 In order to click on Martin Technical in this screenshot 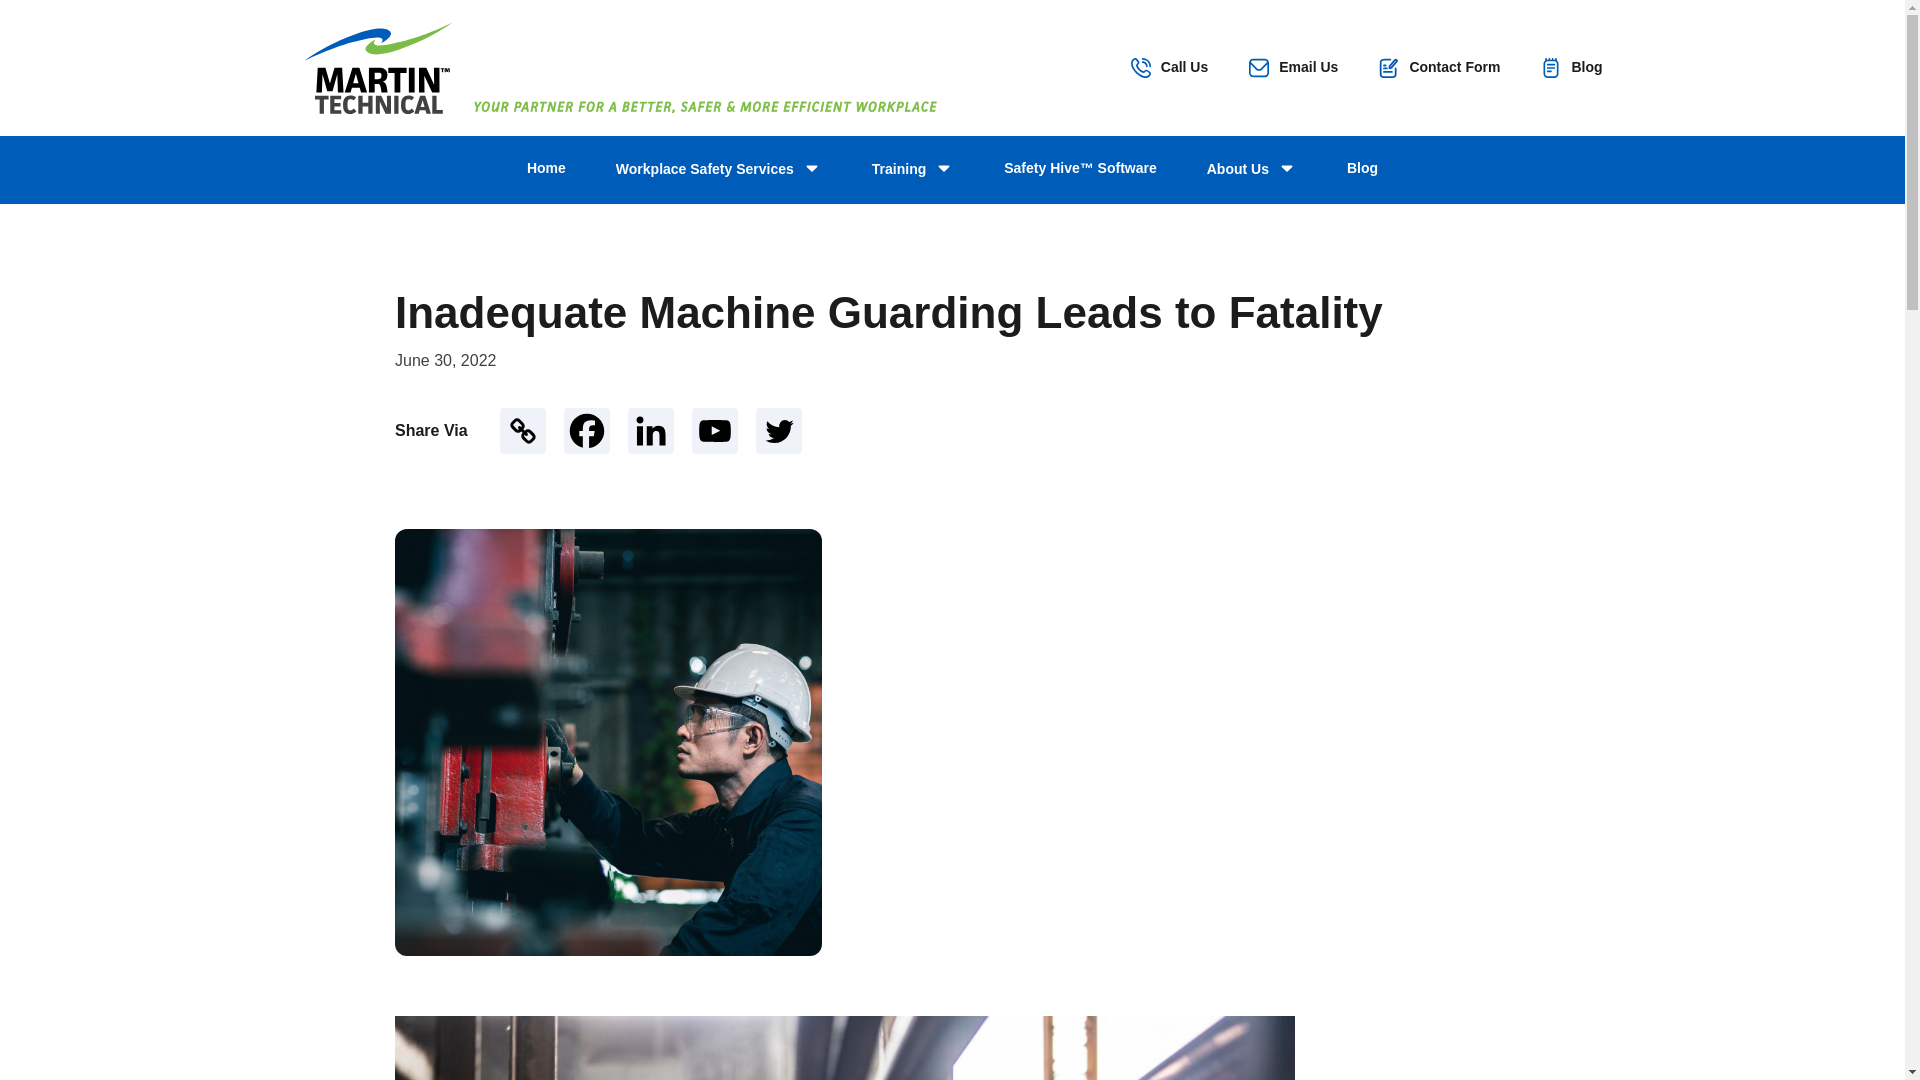, I will do `click(376, 68)`.